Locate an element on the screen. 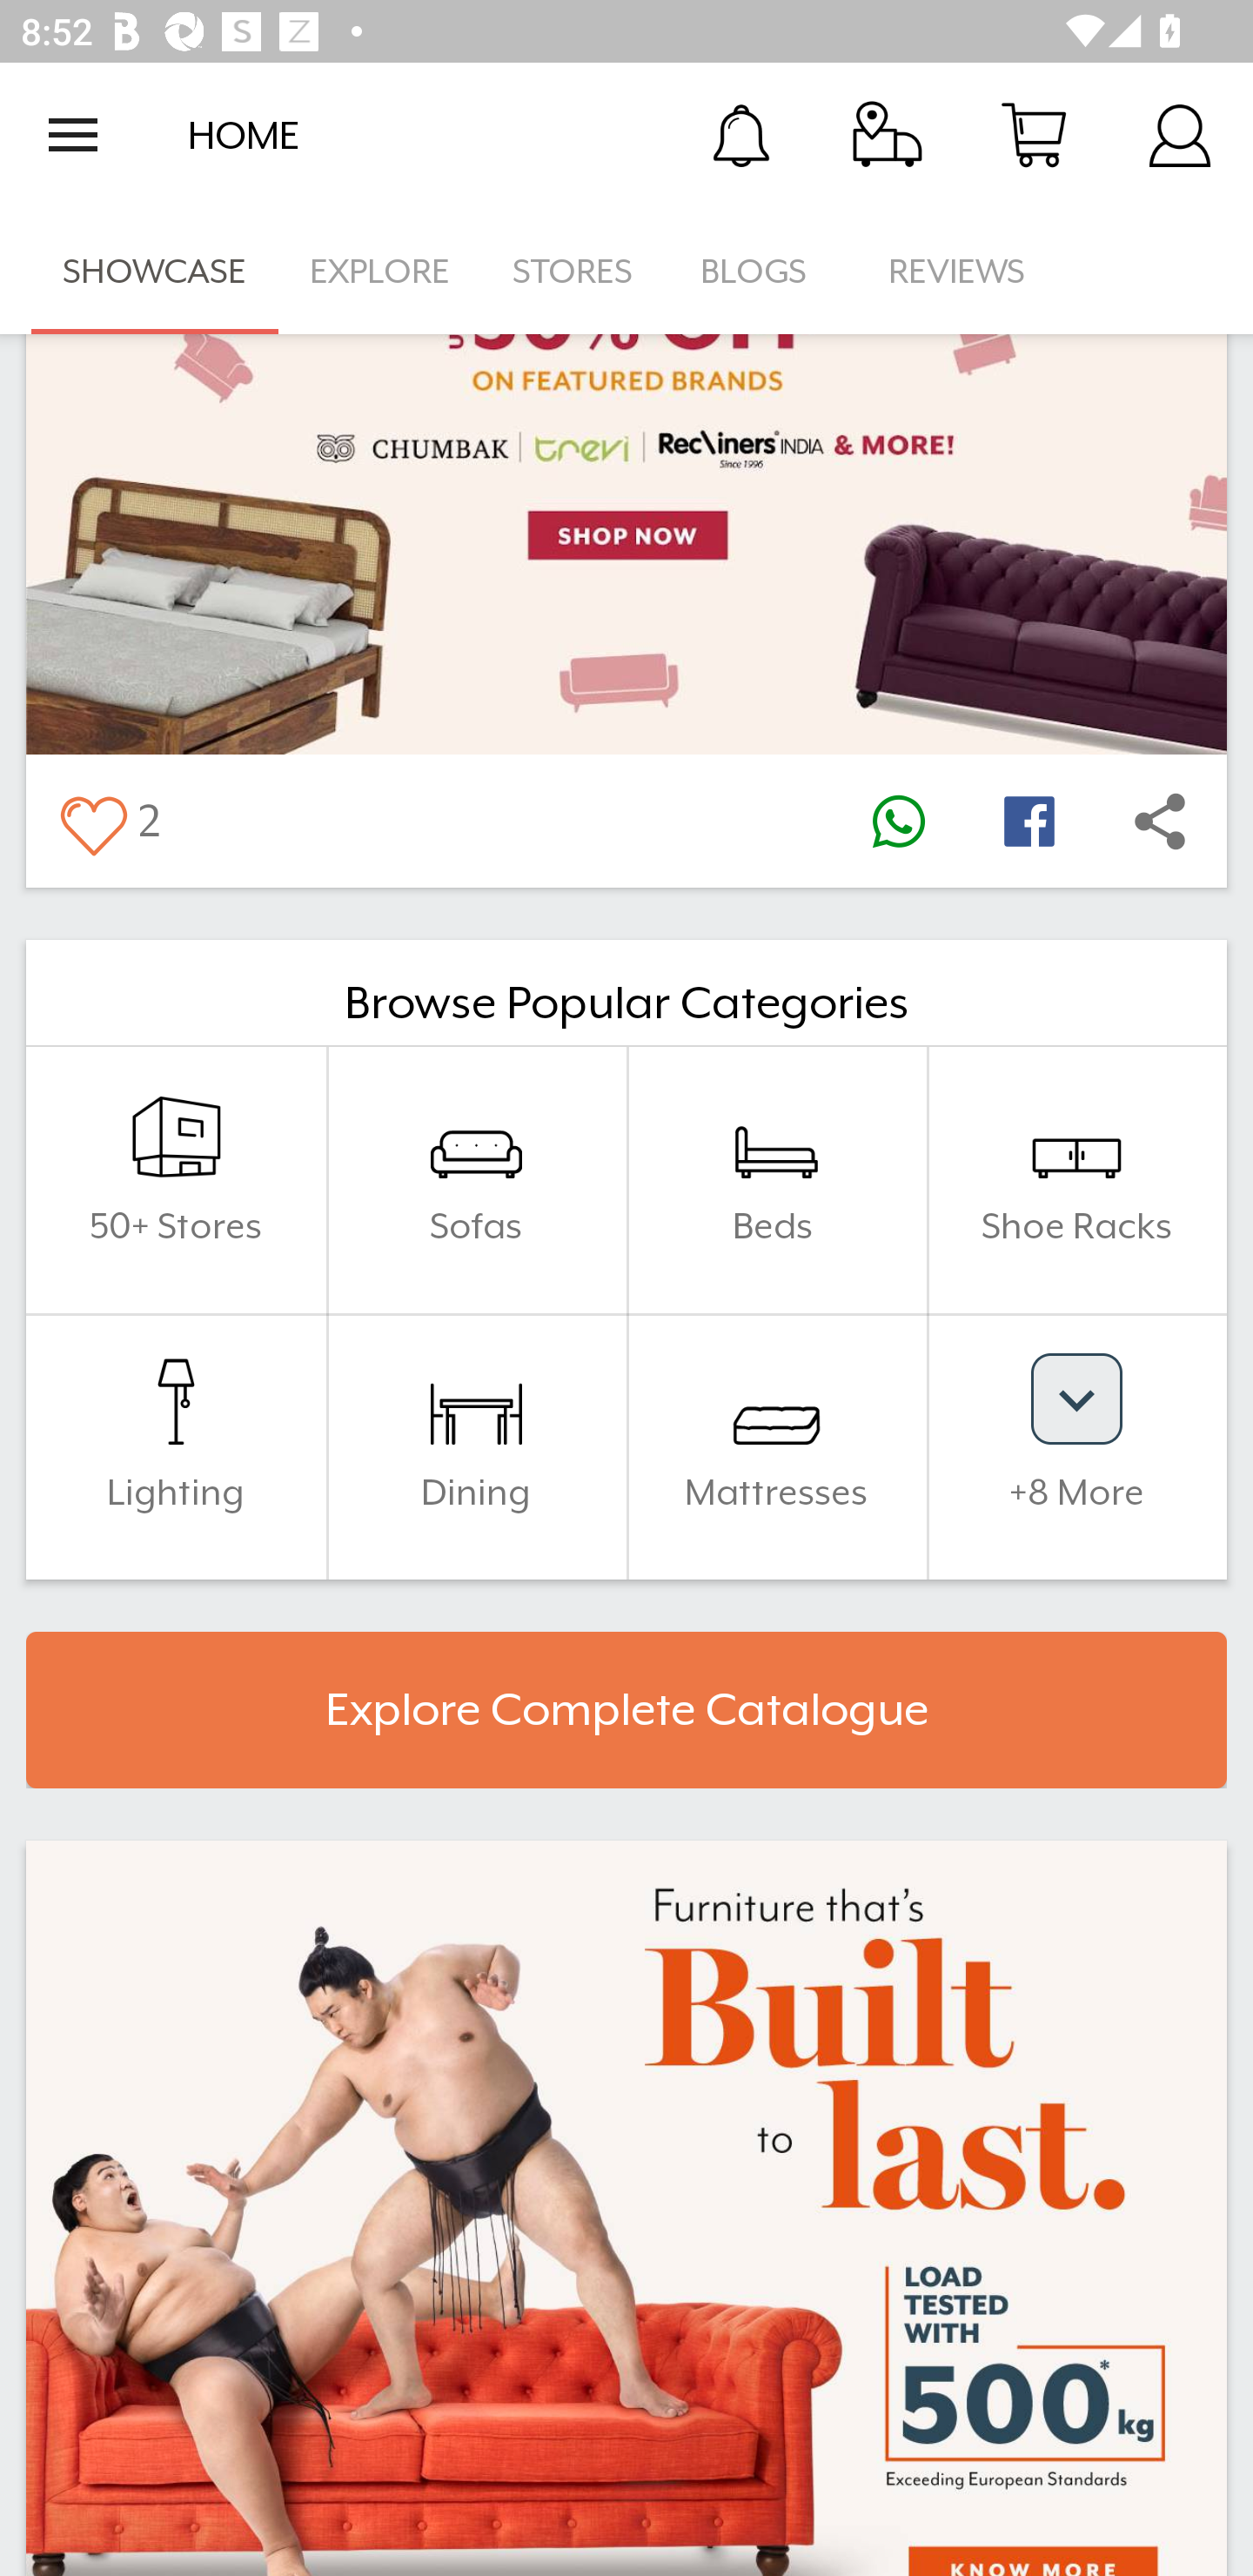  BLOGS is located at coordinates (762, 272).